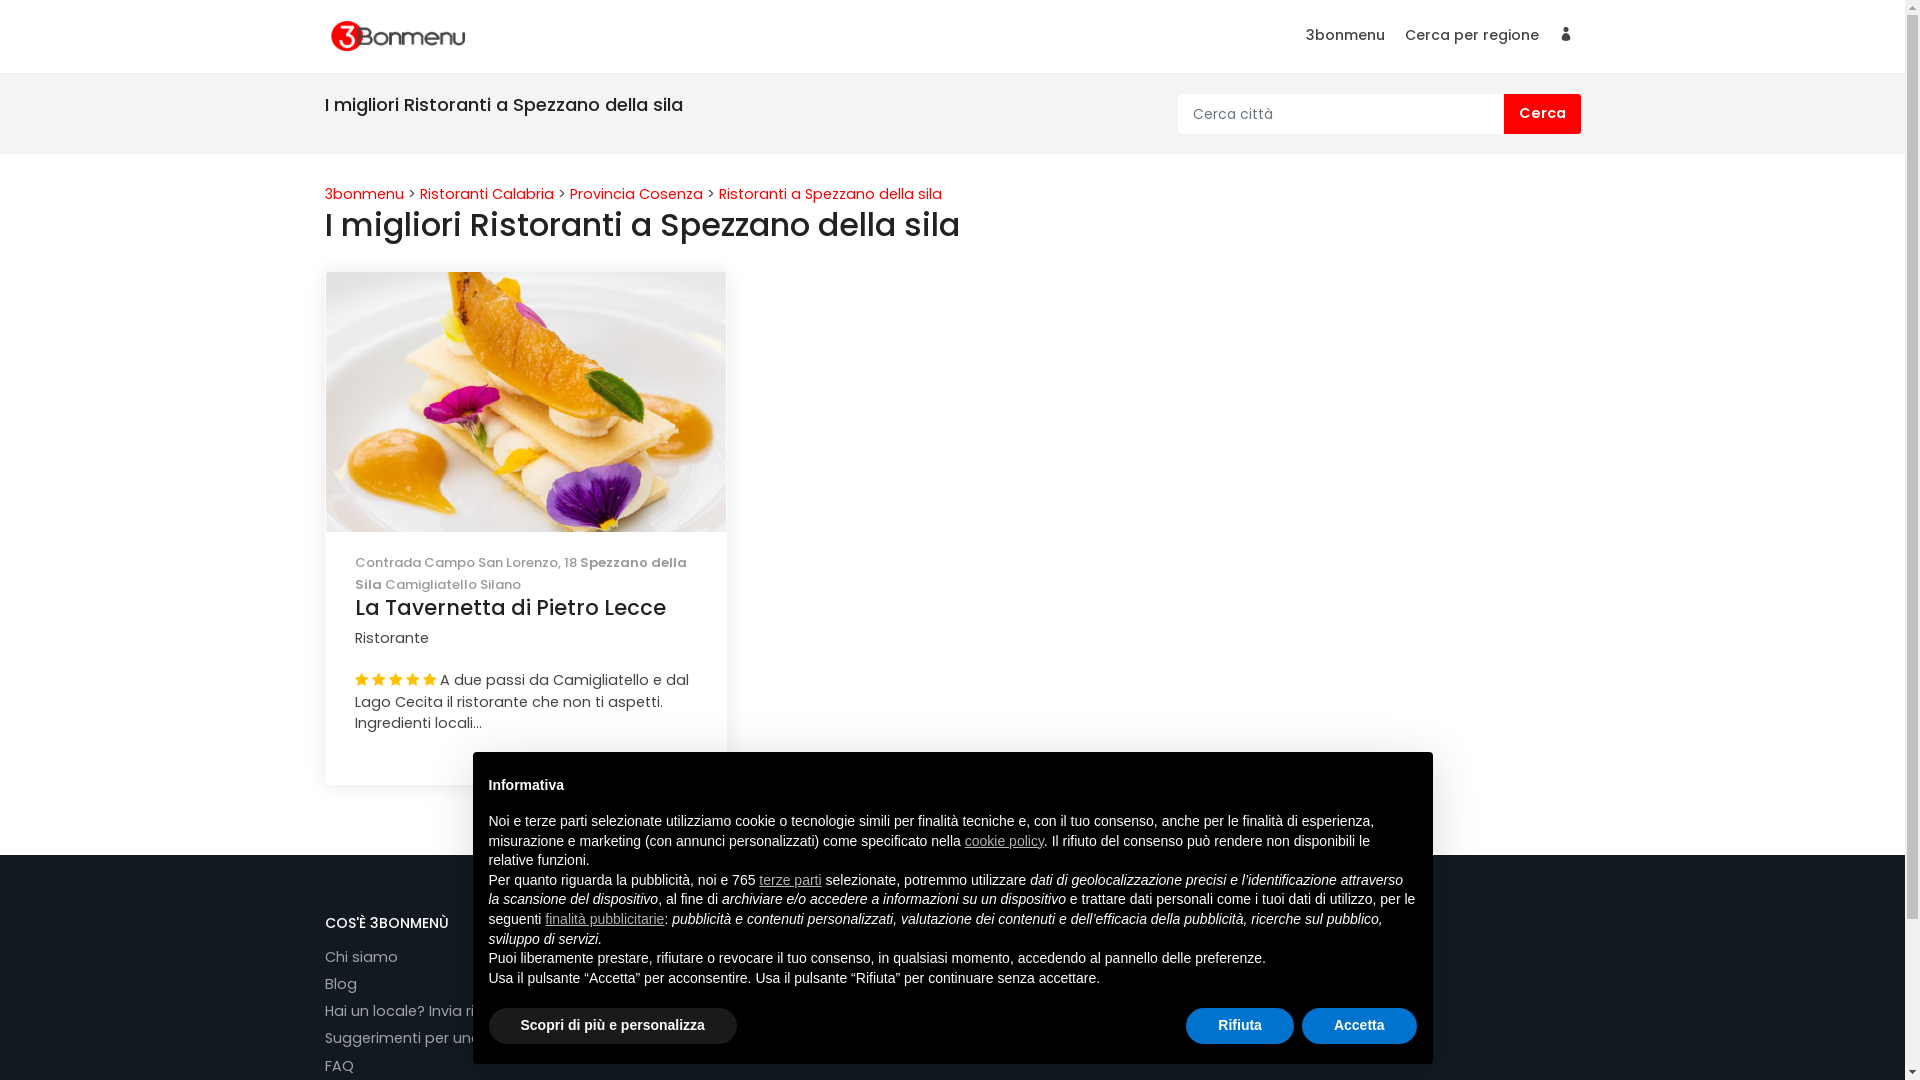 Image resolution: width=1920 pixels, height=1080 pixels. What do you see at coordinates (476, 1038) in the screenshot?
I see `Suggerimenti per una buona inserzione` at bounding box center [476, 1038].